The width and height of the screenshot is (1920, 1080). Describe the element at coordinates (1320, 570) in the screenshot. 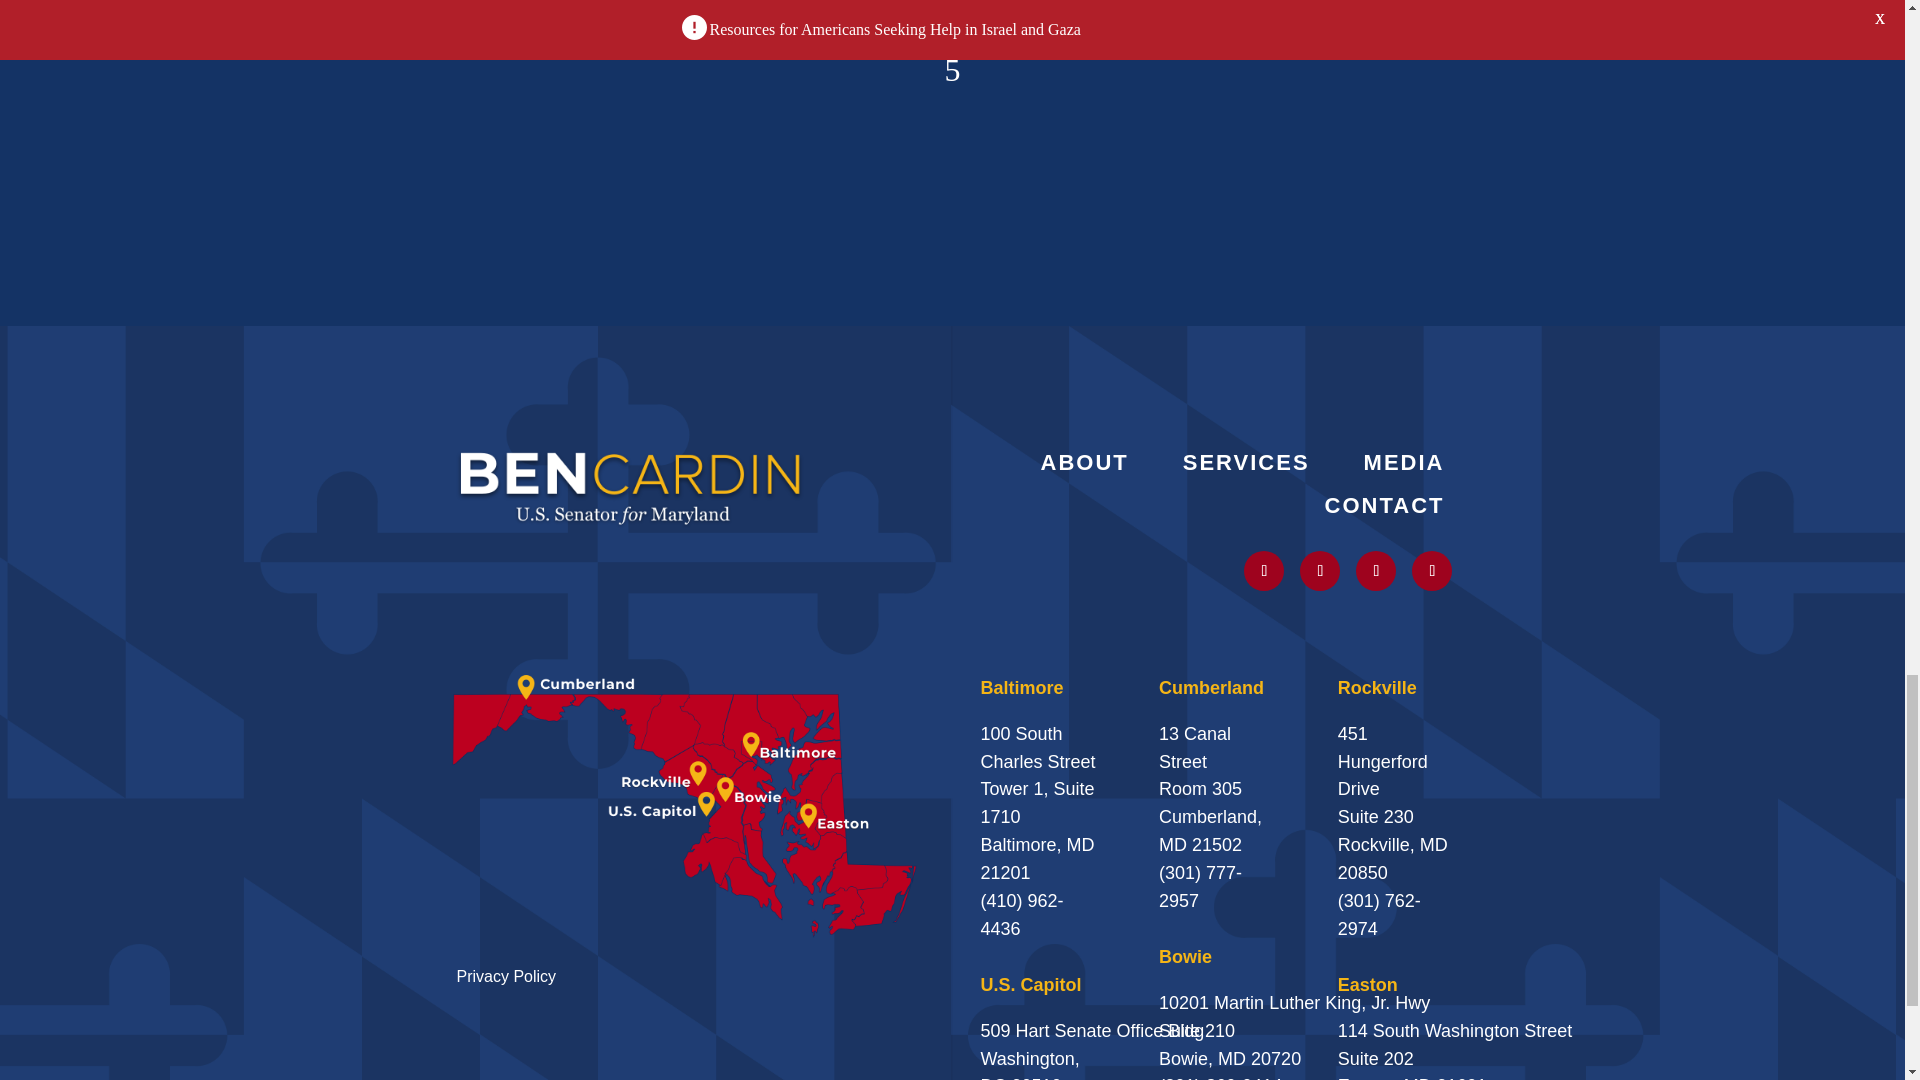

I see `Follow on Instagram` at that location.